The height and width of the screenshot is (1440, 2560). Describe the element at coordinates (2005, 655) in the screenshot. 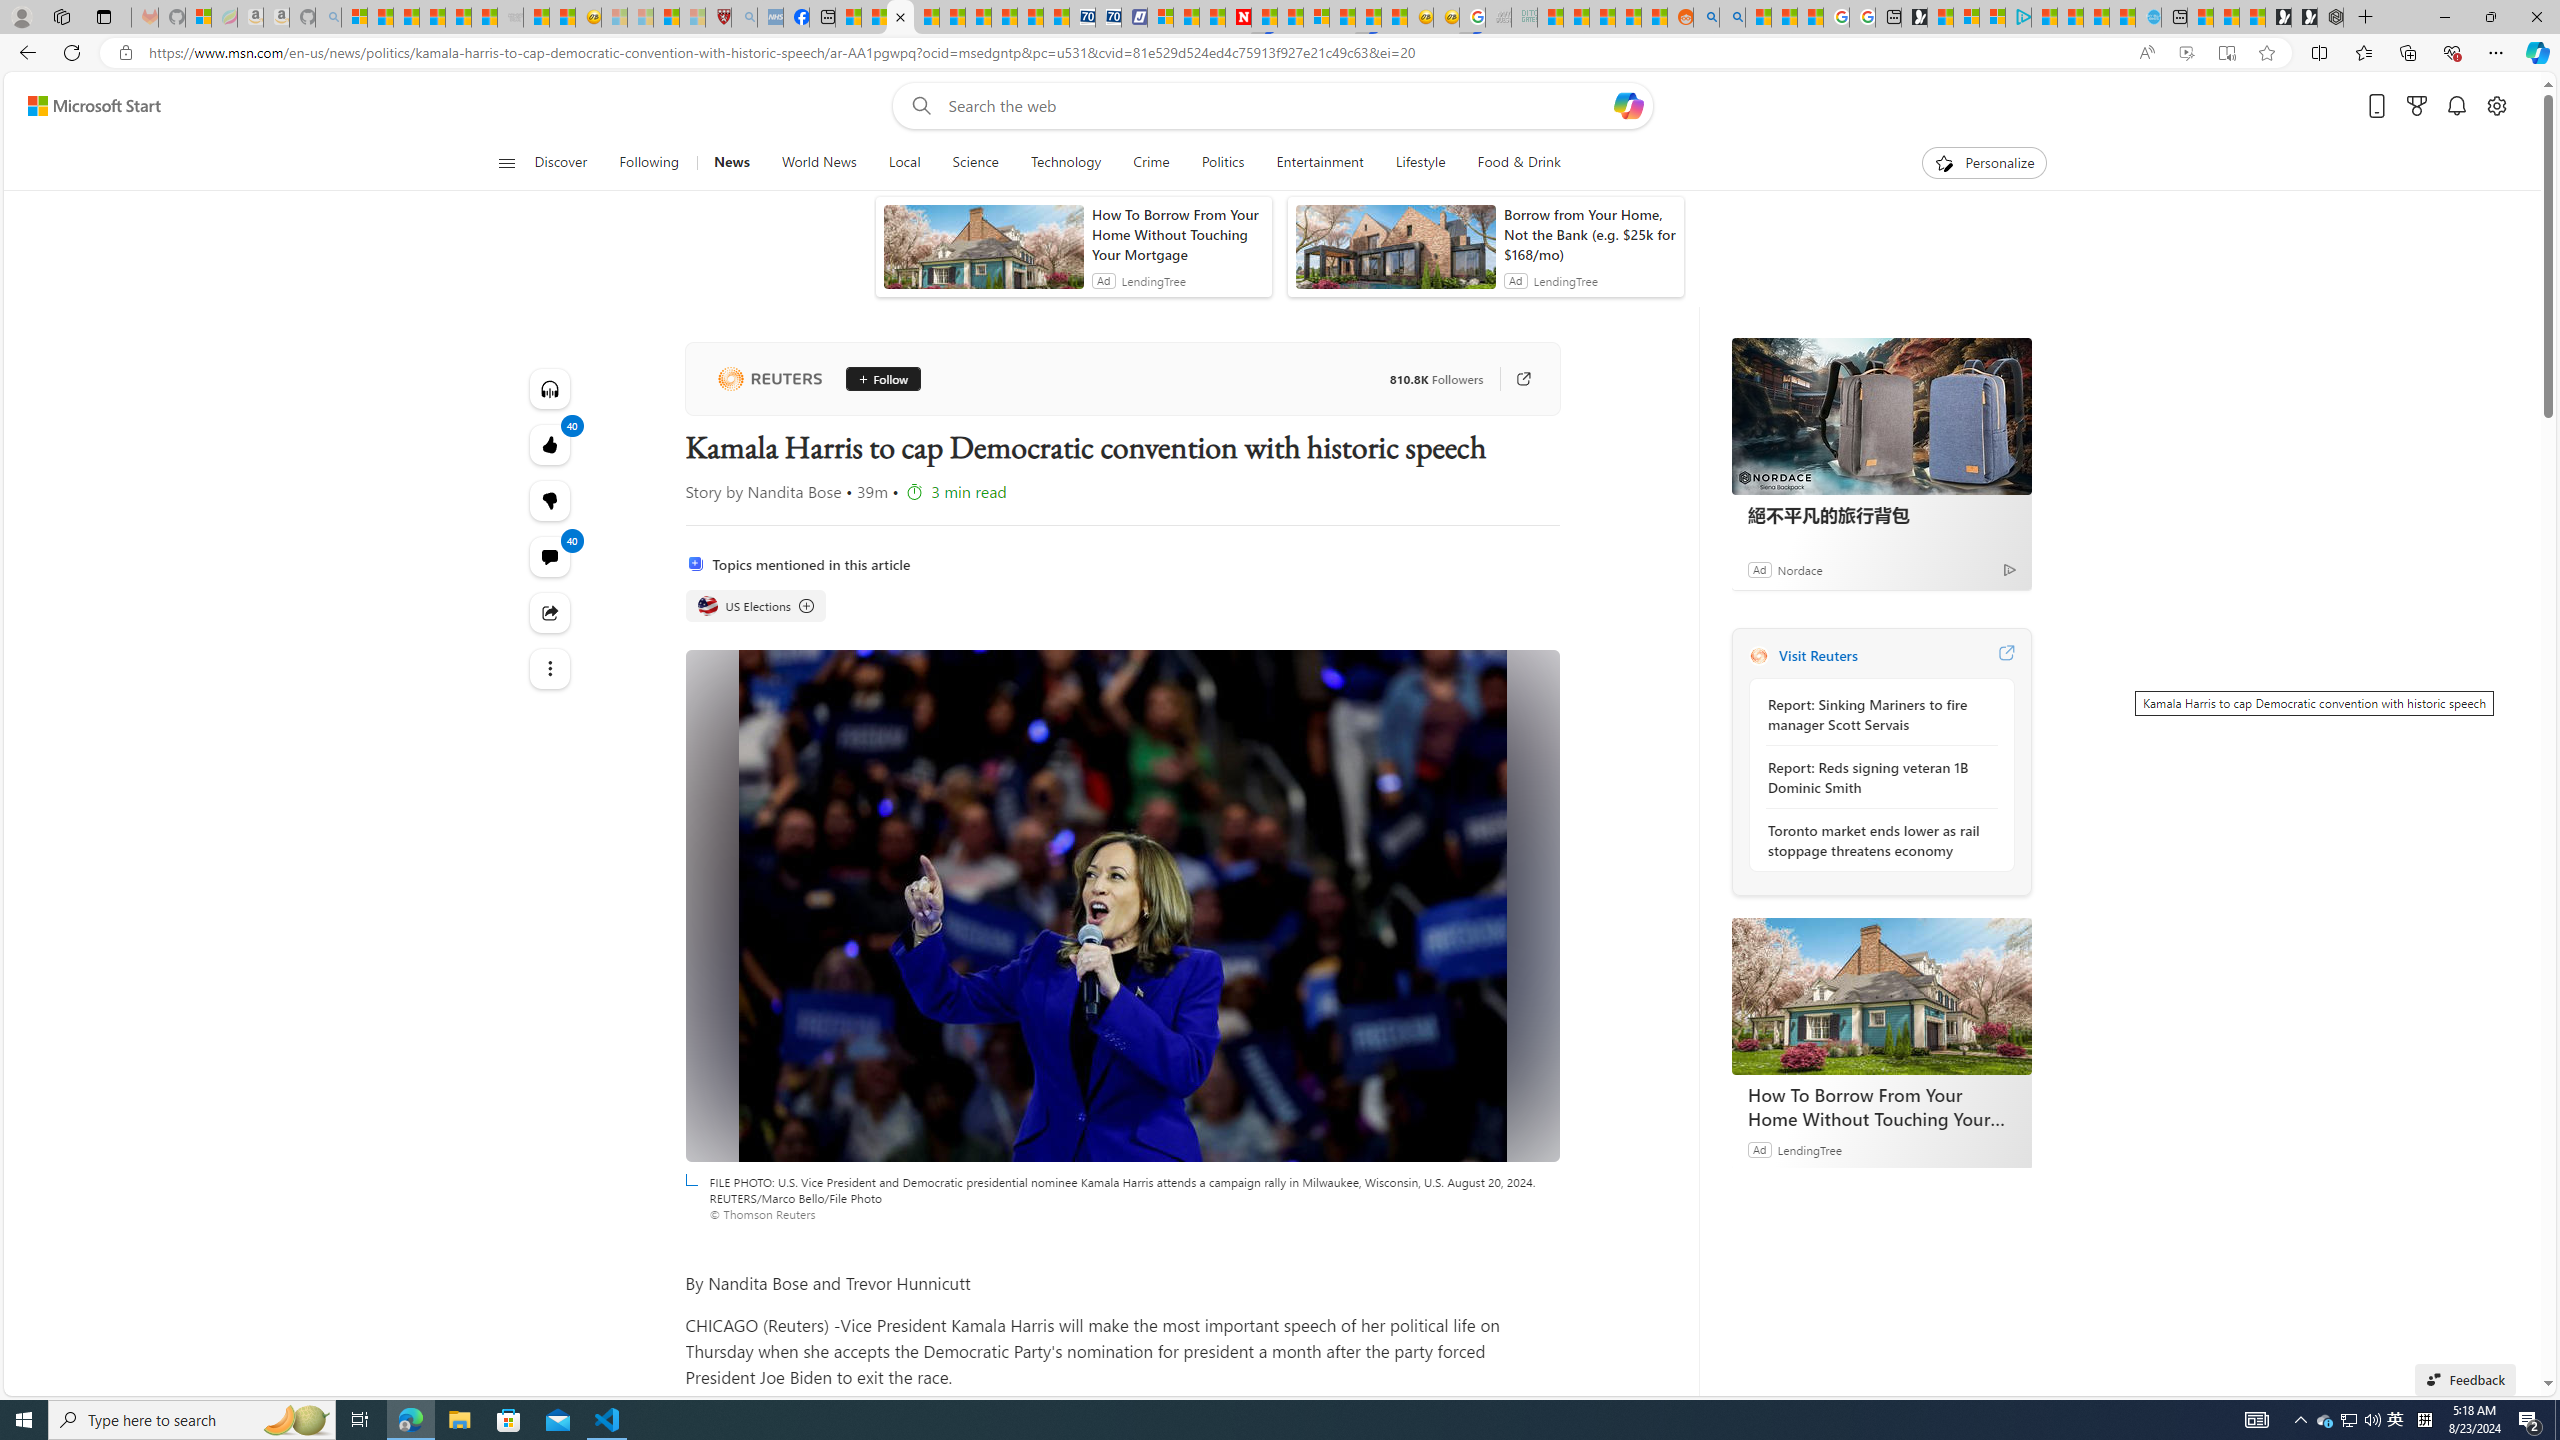

I see `Visit Reuters website` at that location.